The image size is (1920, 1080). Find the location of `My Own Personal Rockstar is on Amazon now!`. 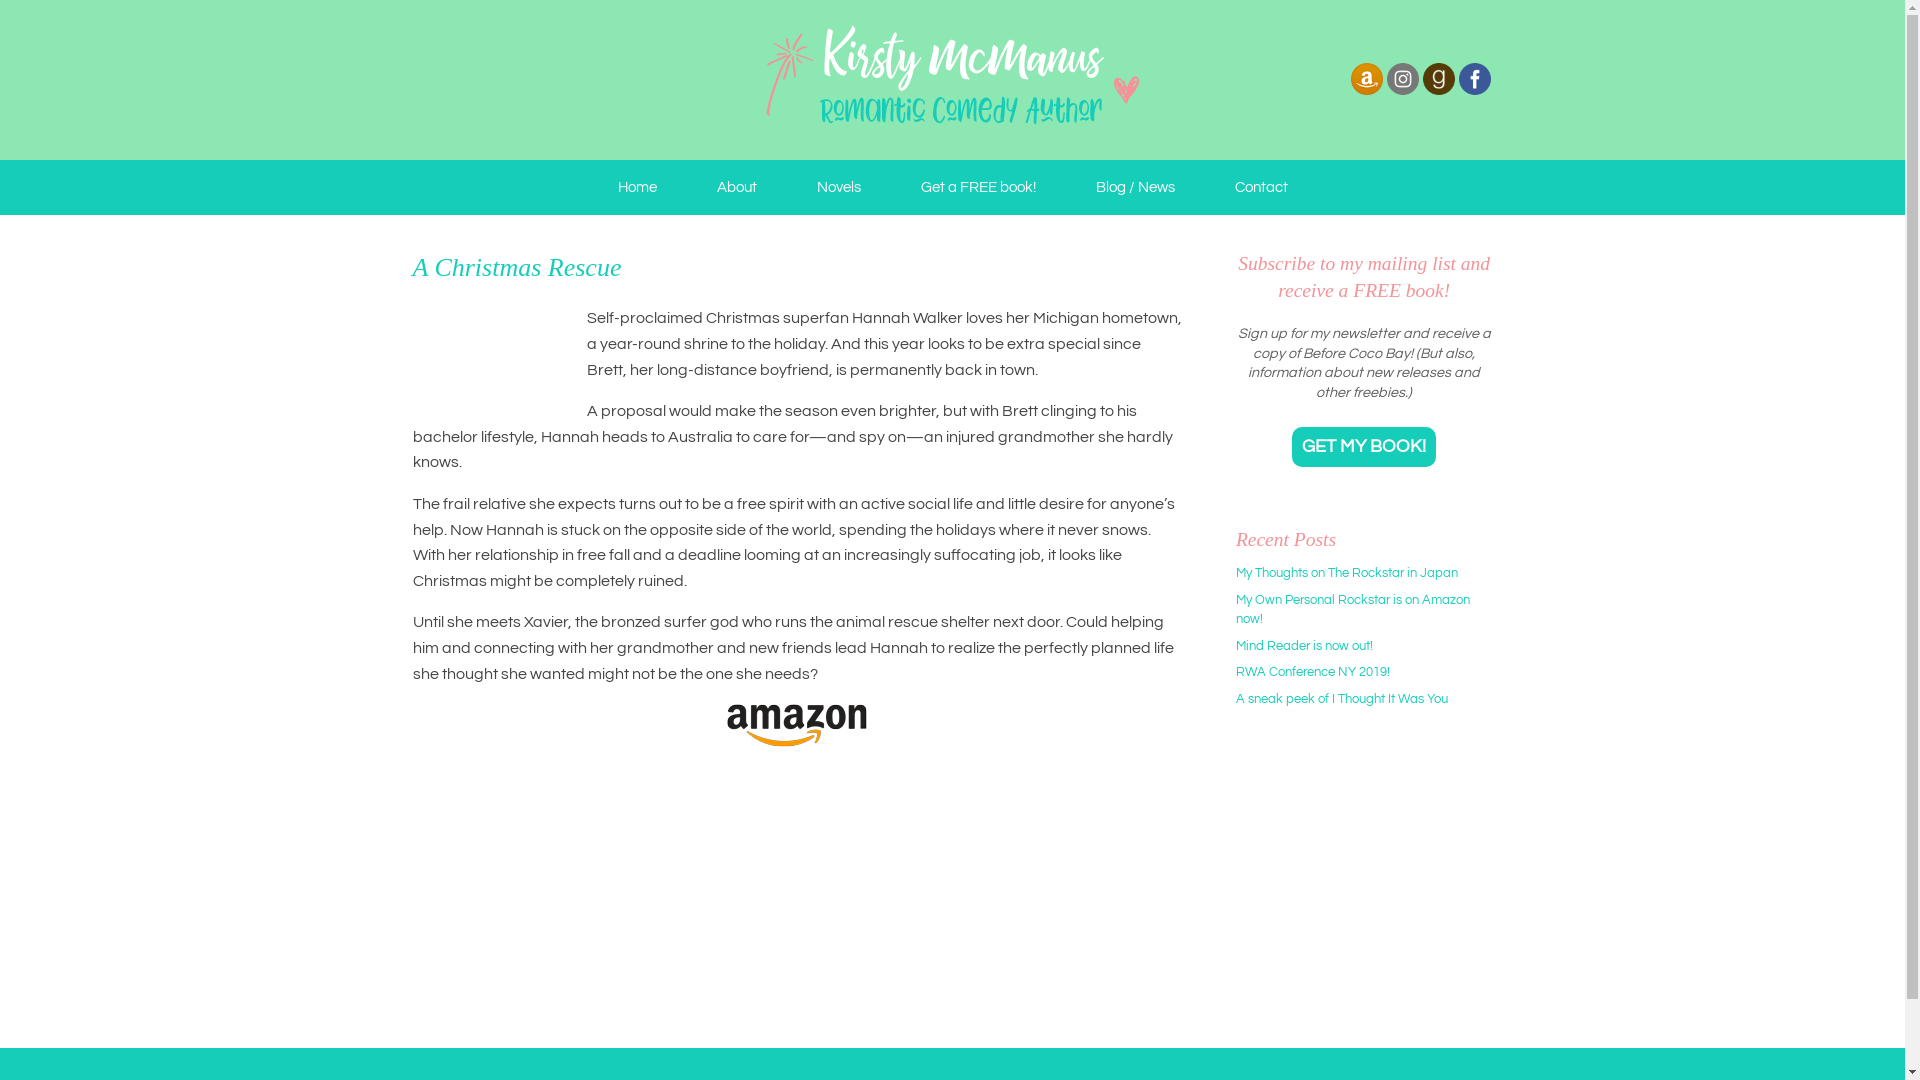

My Own Personal Rockstar is on Amazon now! is located at coordinates (1353, 610).